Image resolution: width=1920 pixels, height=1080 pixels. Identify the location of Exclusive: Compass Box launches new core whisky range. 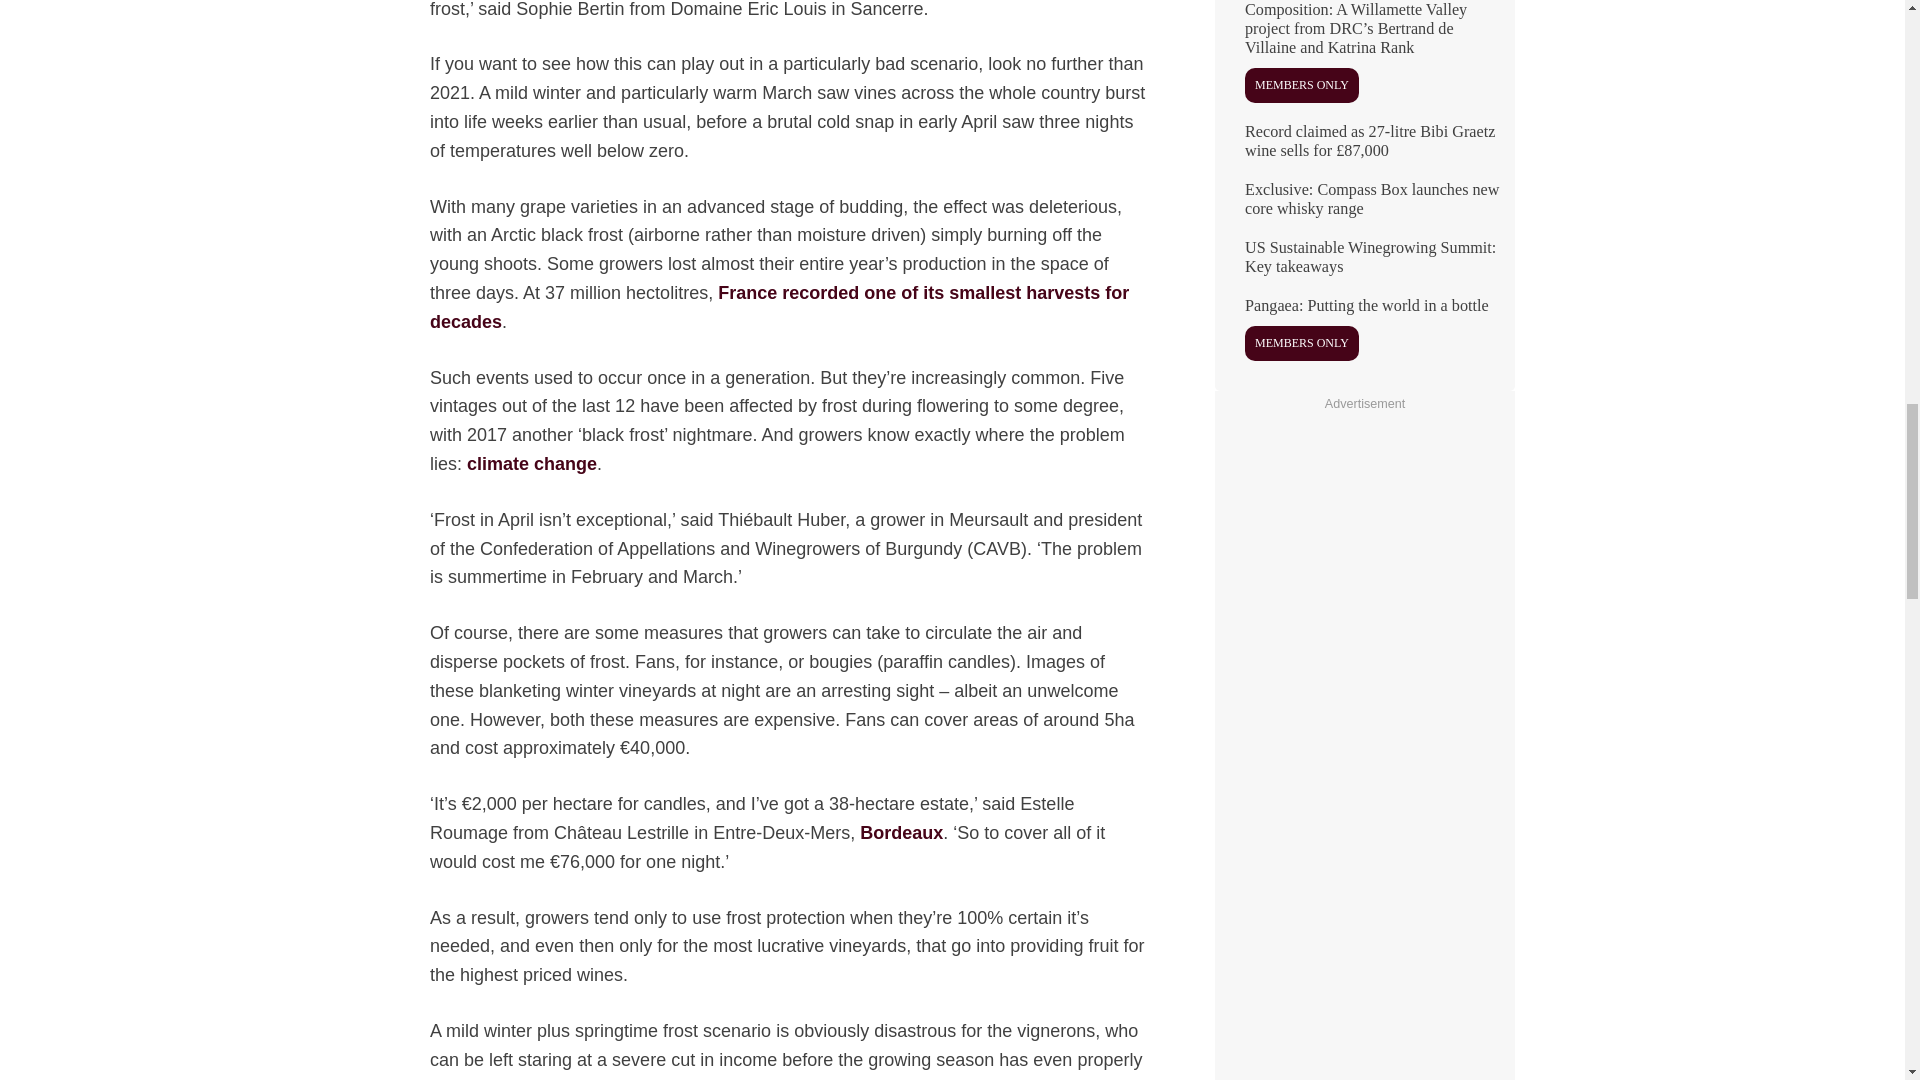
(1364, 208).